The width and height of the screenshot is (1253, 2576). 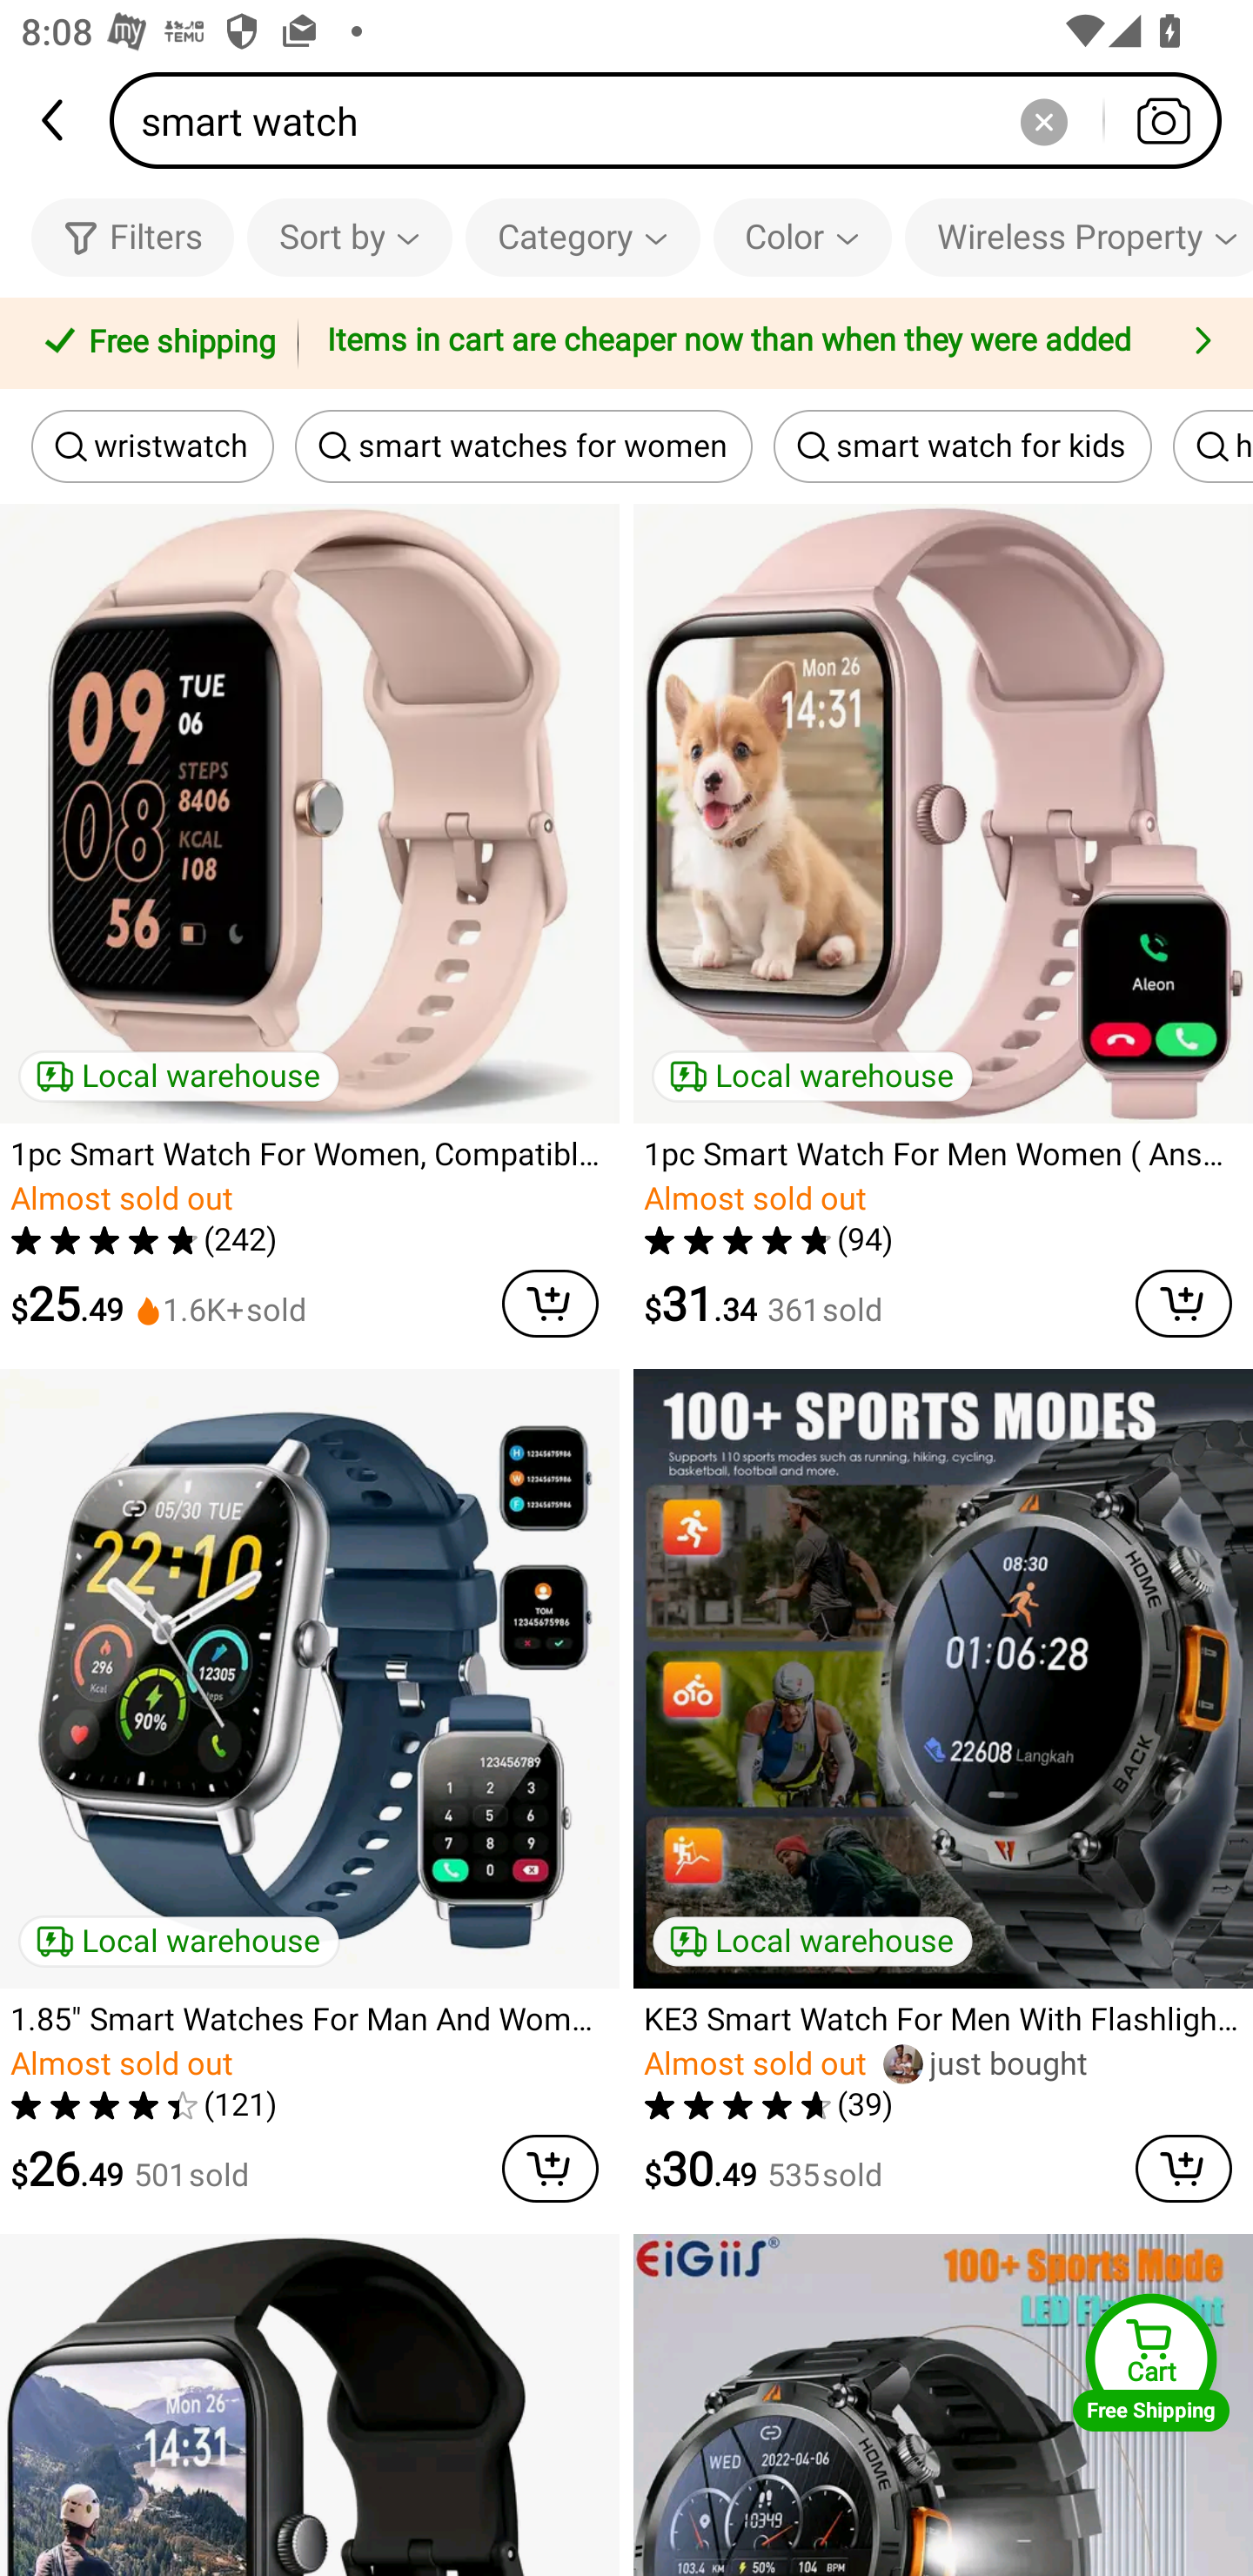 What do you see at coordinates (550, 2169) in the screenshot?
I see `cart delete` at bounding box center [550, 2169].